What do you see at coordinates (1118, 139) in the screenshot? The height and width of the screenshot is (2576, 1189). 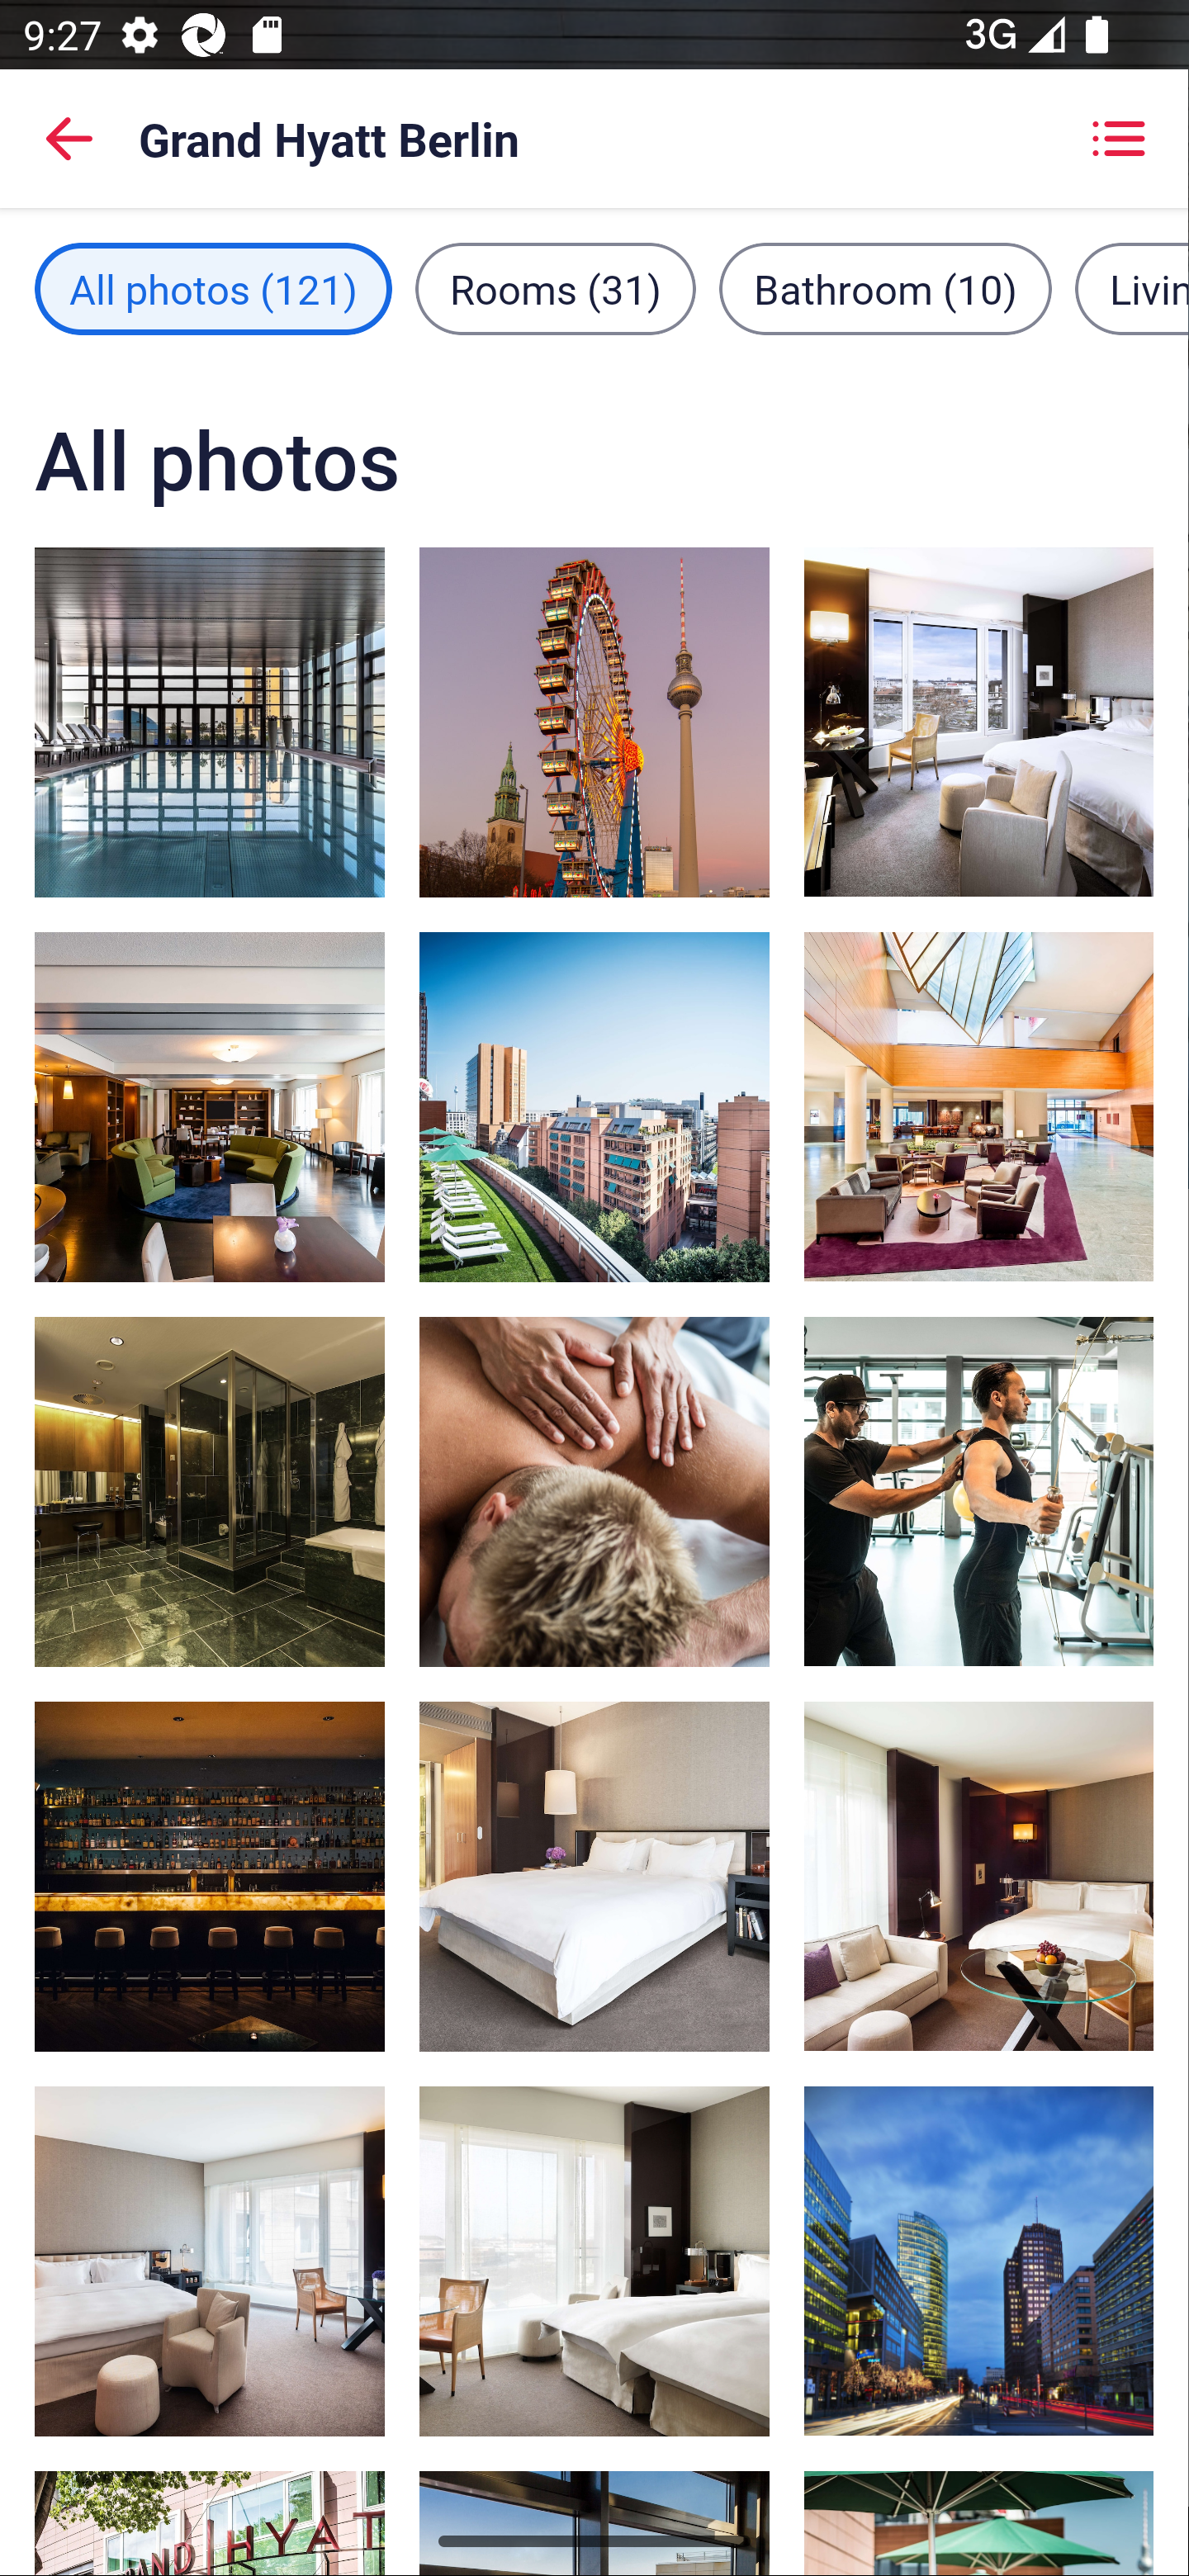 I see `Showing grid view` at bounding box center [1118, 139].